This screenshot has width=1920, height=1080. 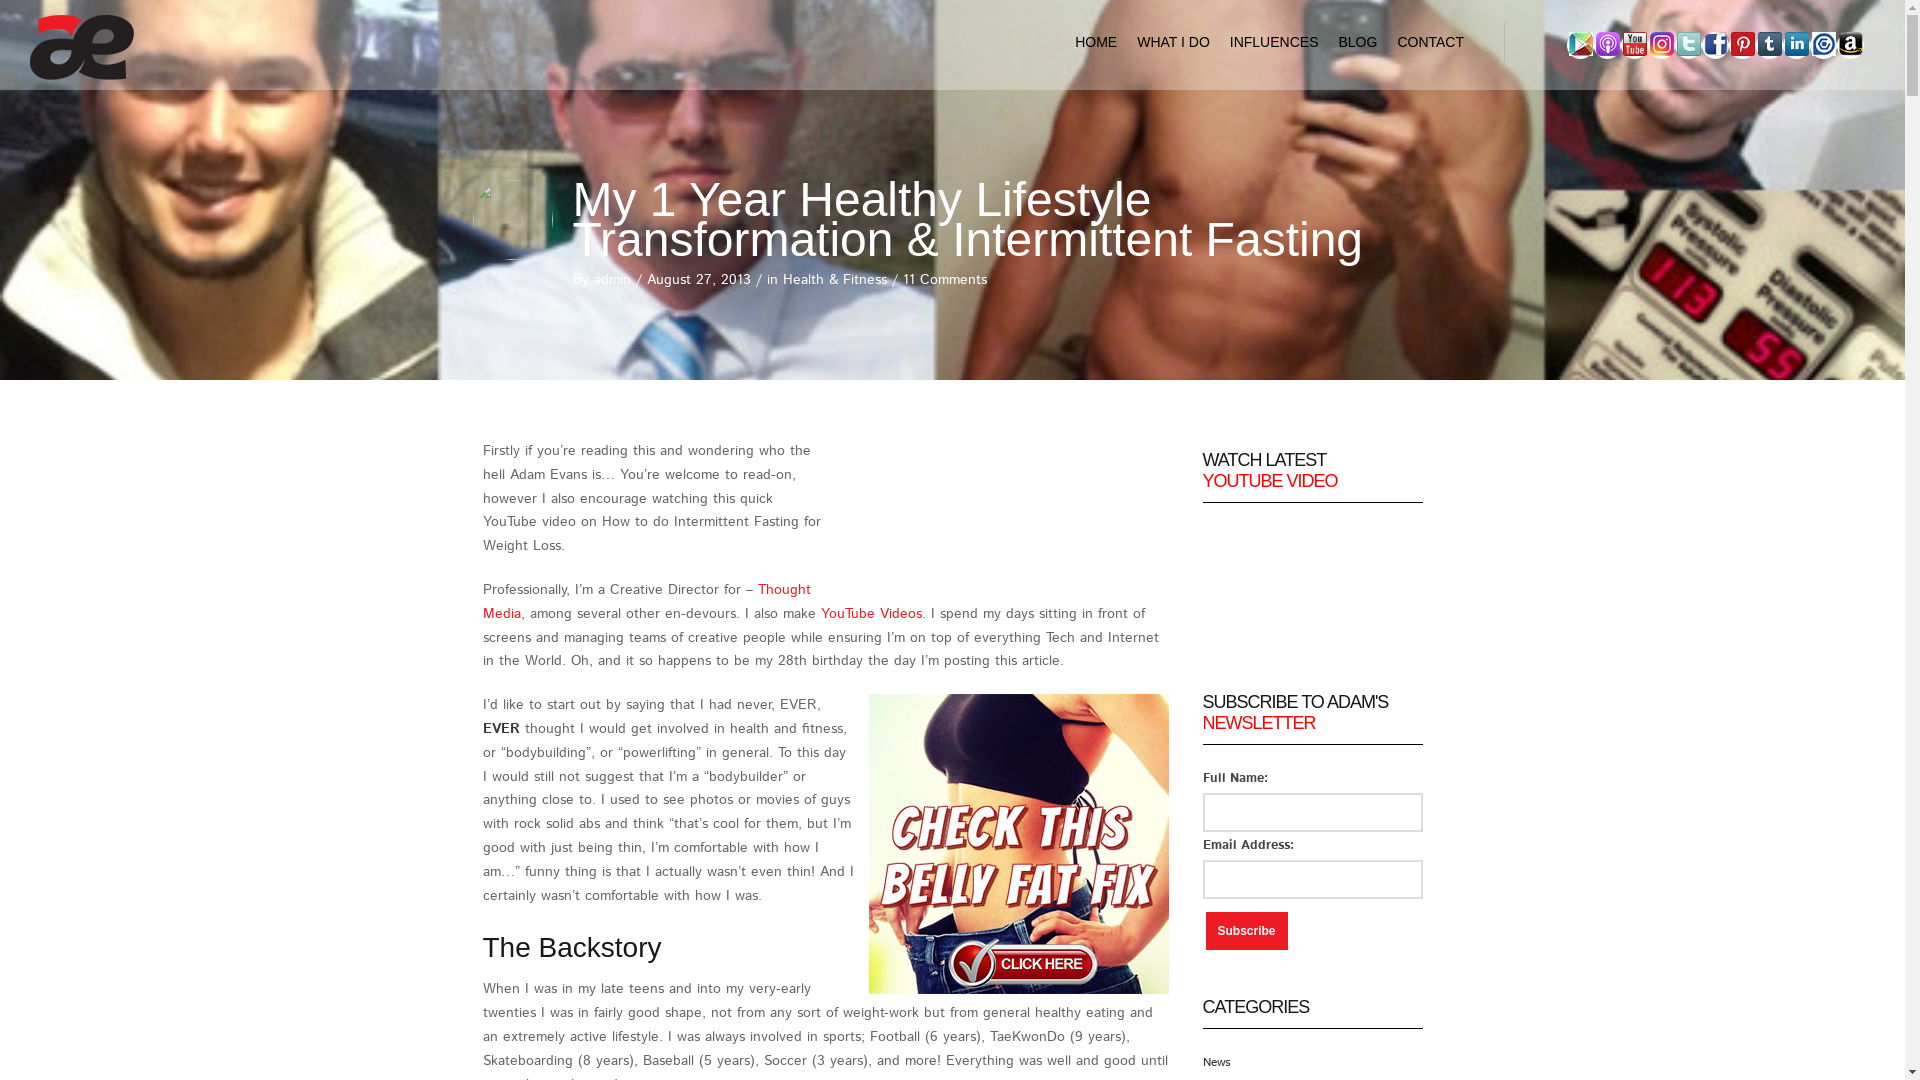 What do you see at coordinates (1430, 42) in the screenshot?
I see `CONTACT` at bounding box center [1430, 42].